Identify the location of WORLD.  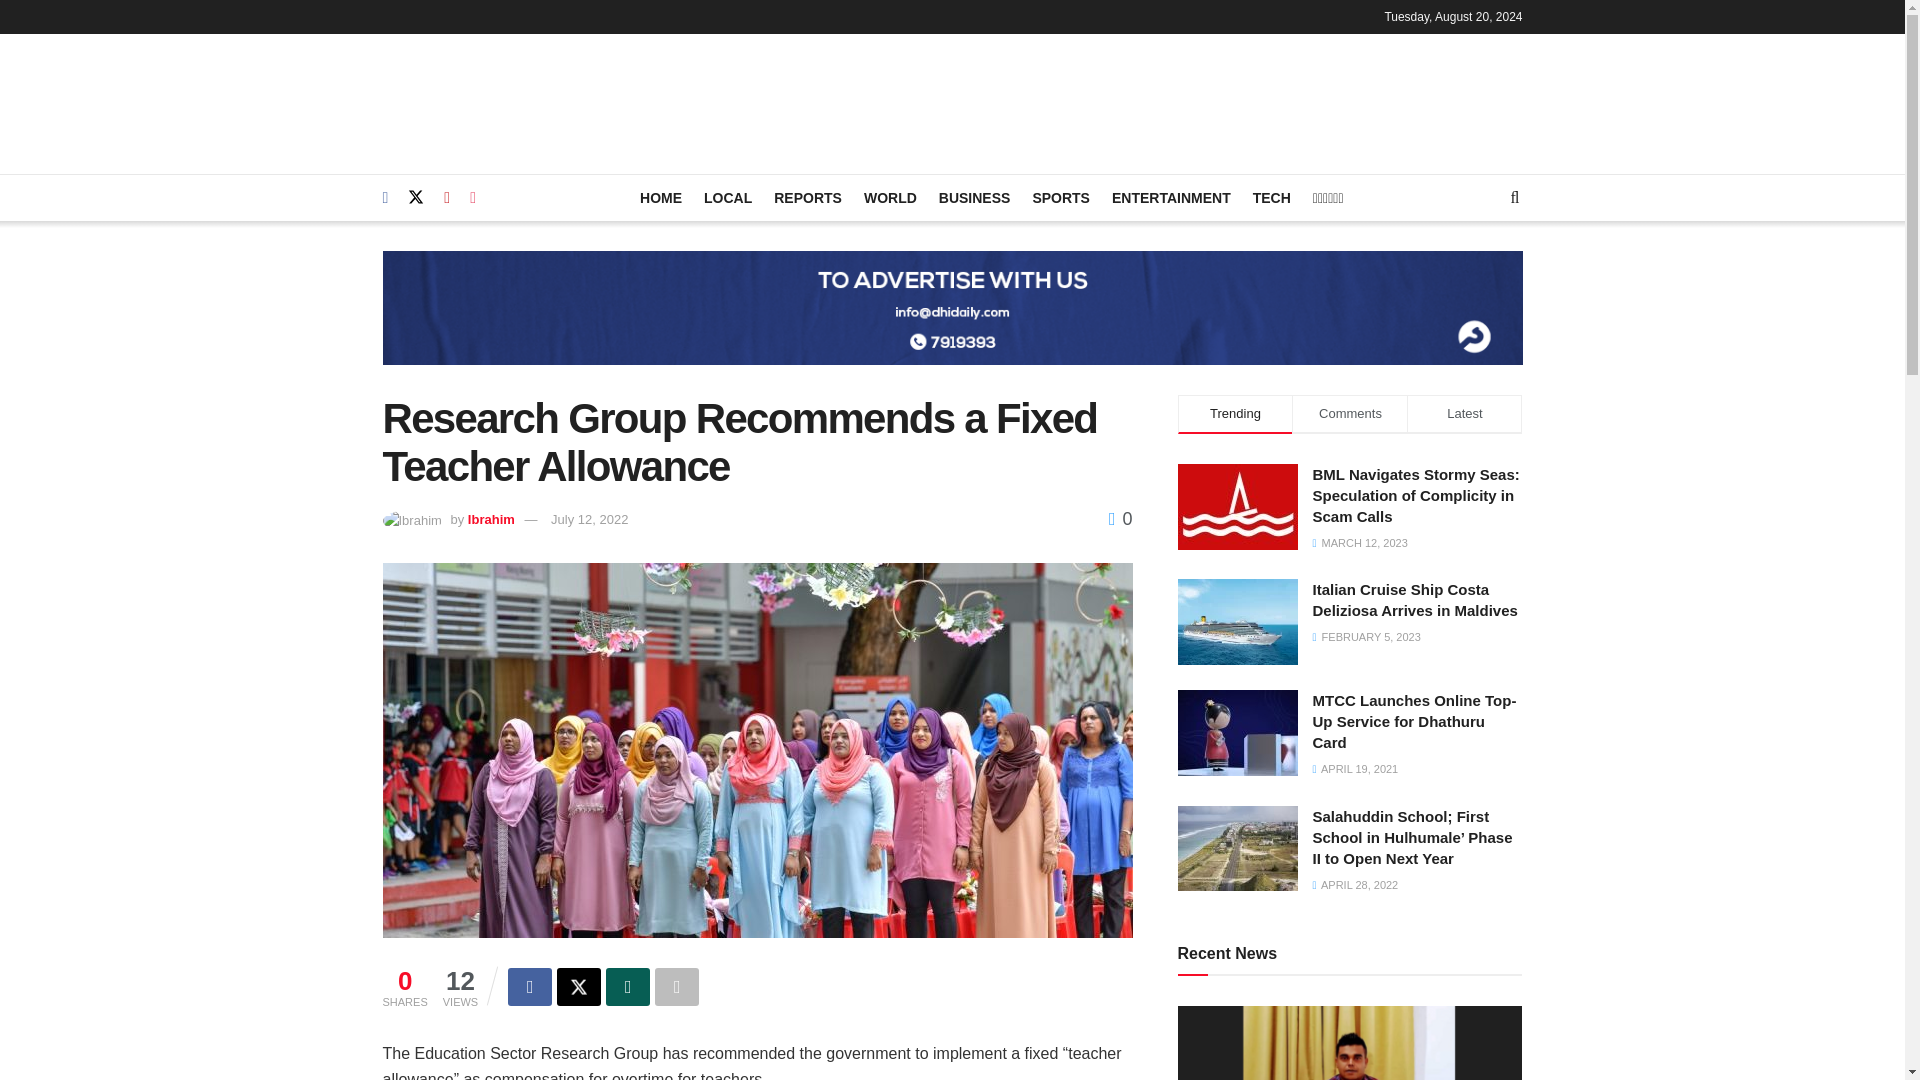
(890, 197).